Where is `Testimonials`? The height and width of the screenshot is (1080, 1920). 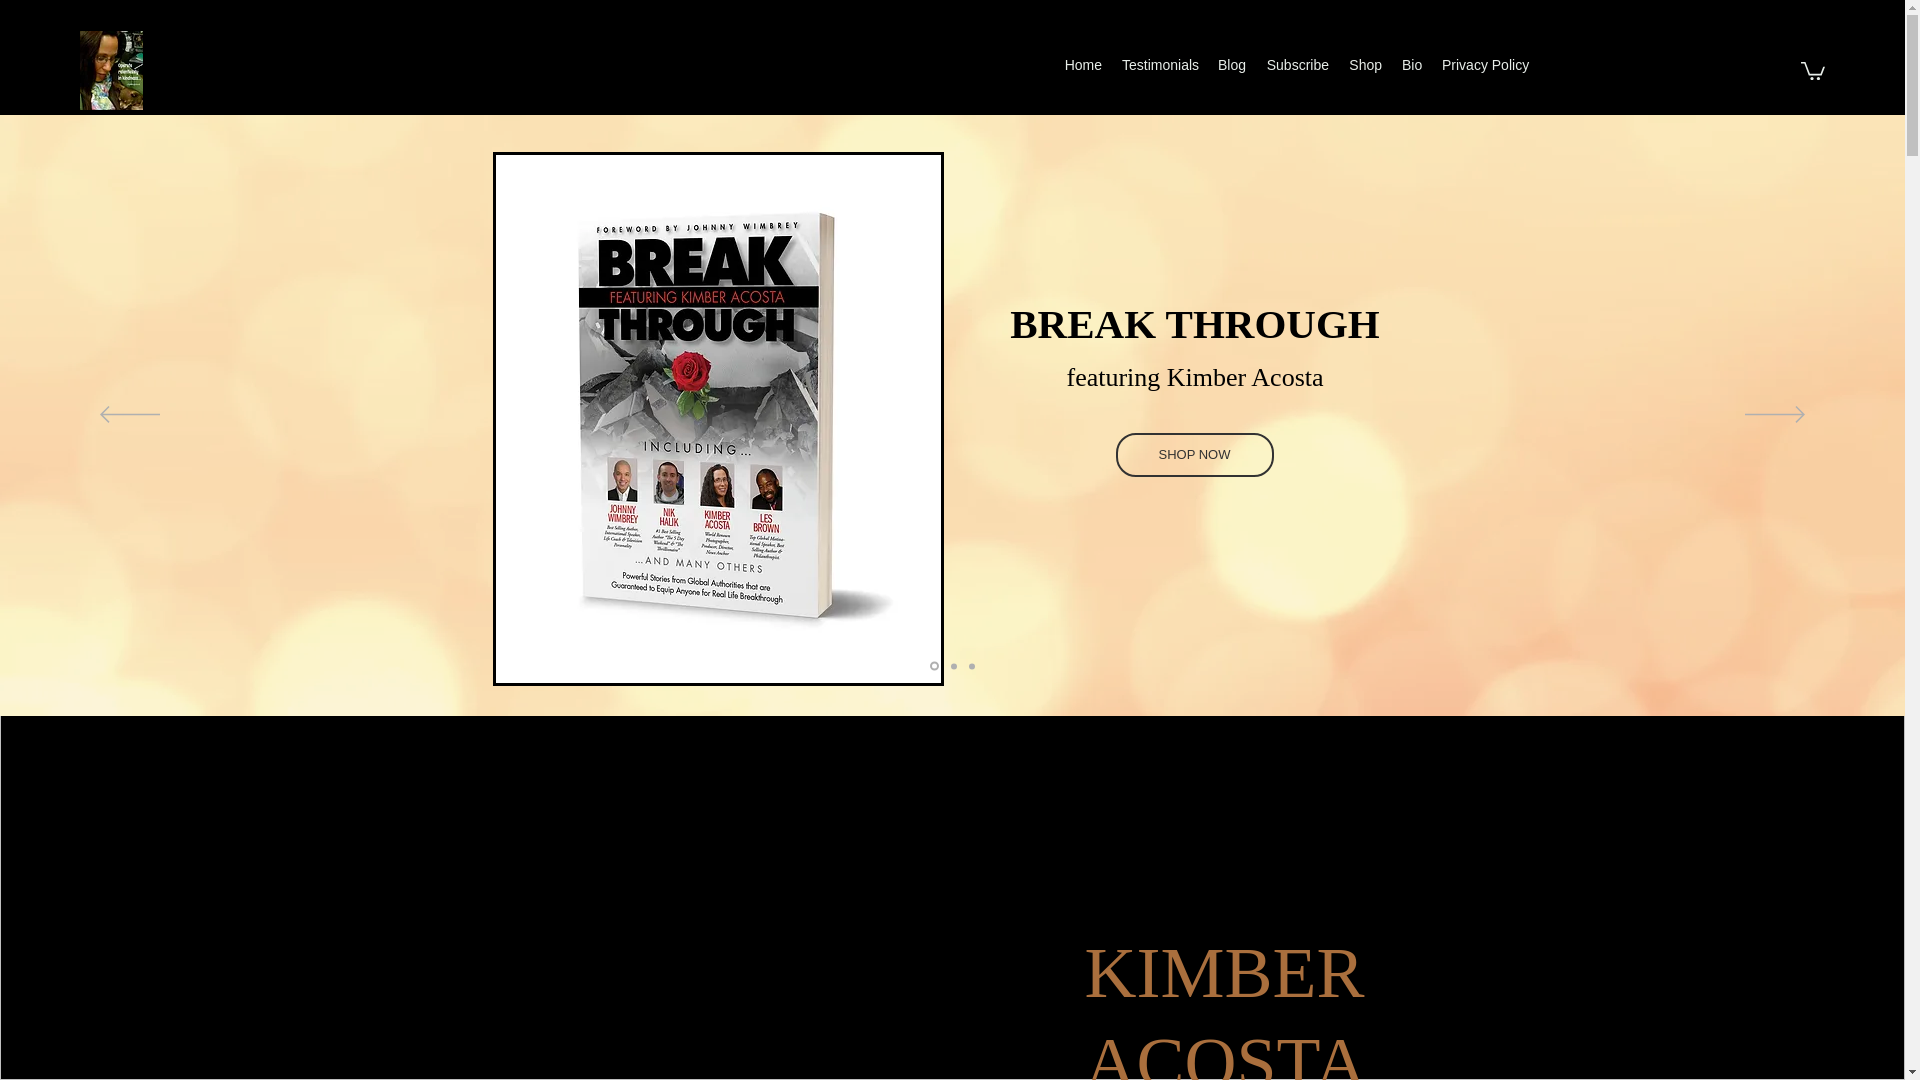
Testimonials is located at coordinates (1159, 64).